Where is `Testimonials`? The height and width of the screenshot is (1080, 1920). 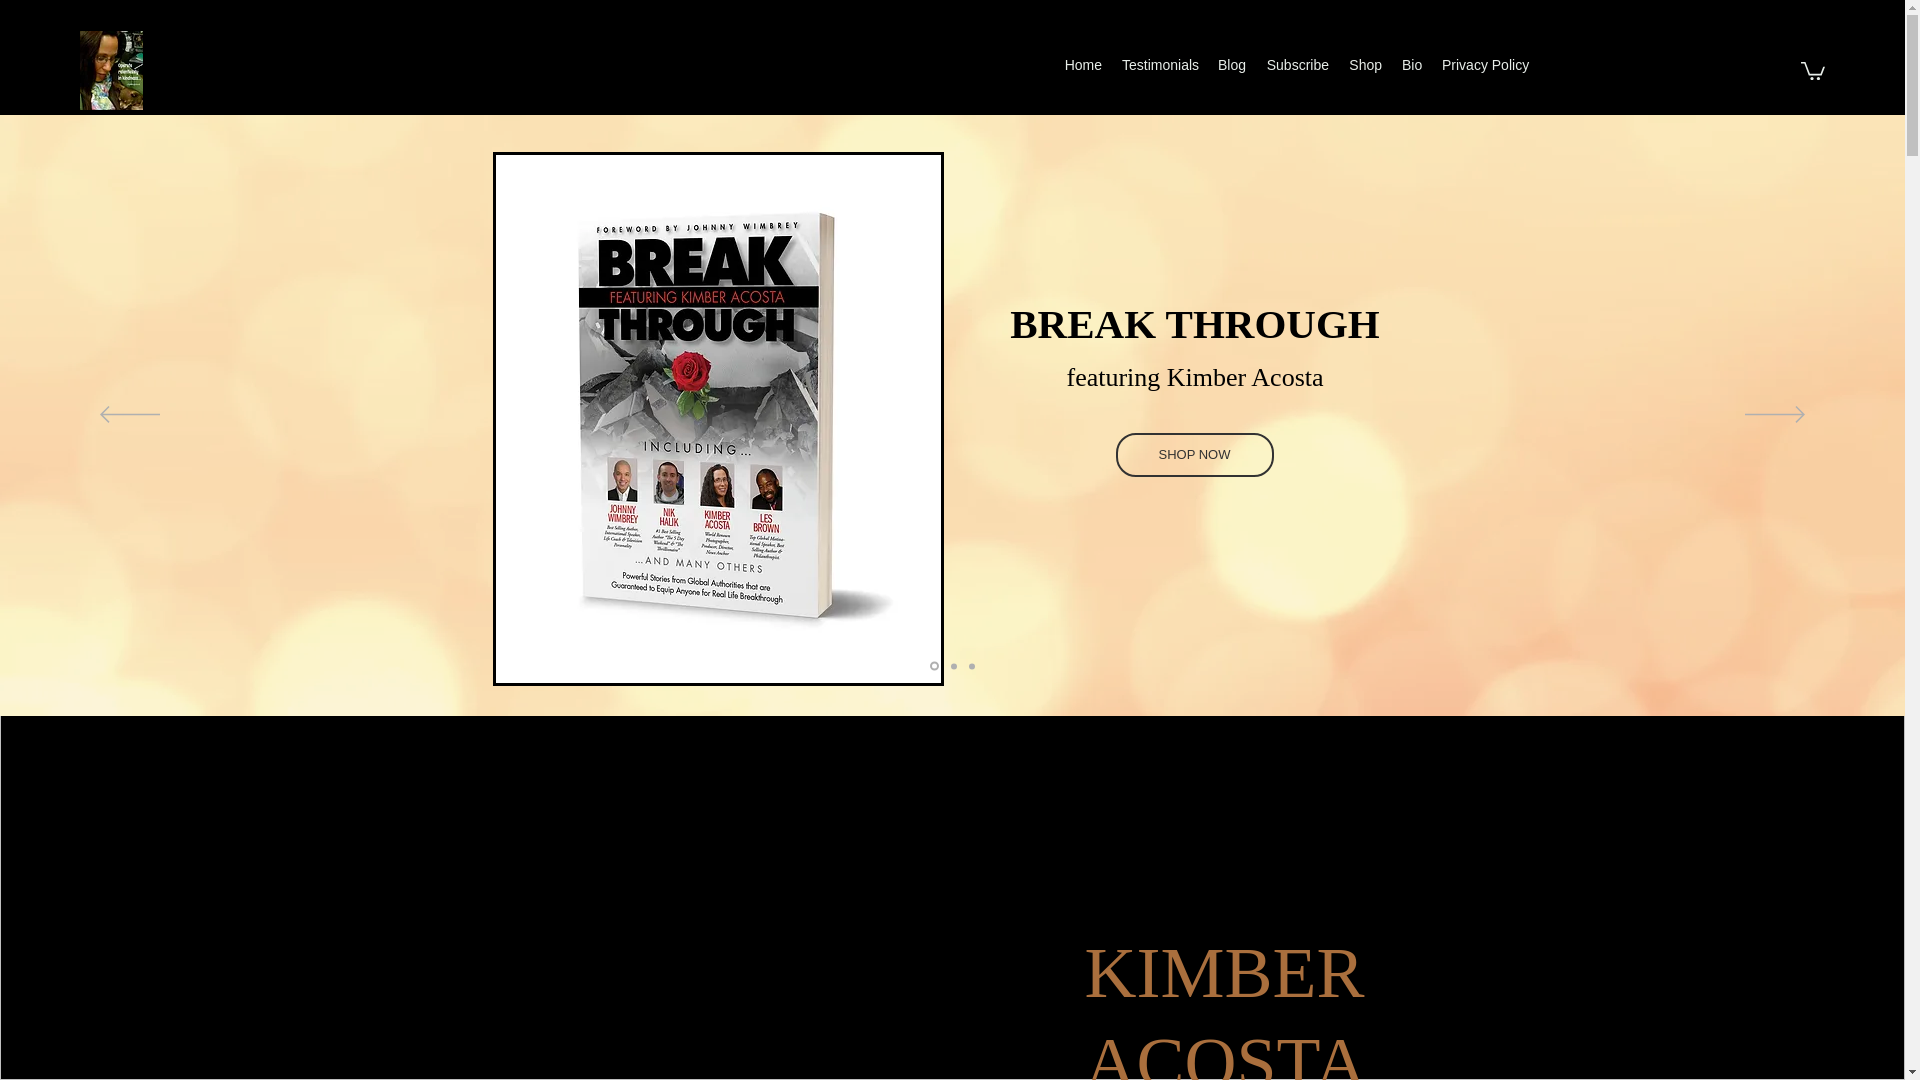
Testimonials is located at coordinates (1159, 64).